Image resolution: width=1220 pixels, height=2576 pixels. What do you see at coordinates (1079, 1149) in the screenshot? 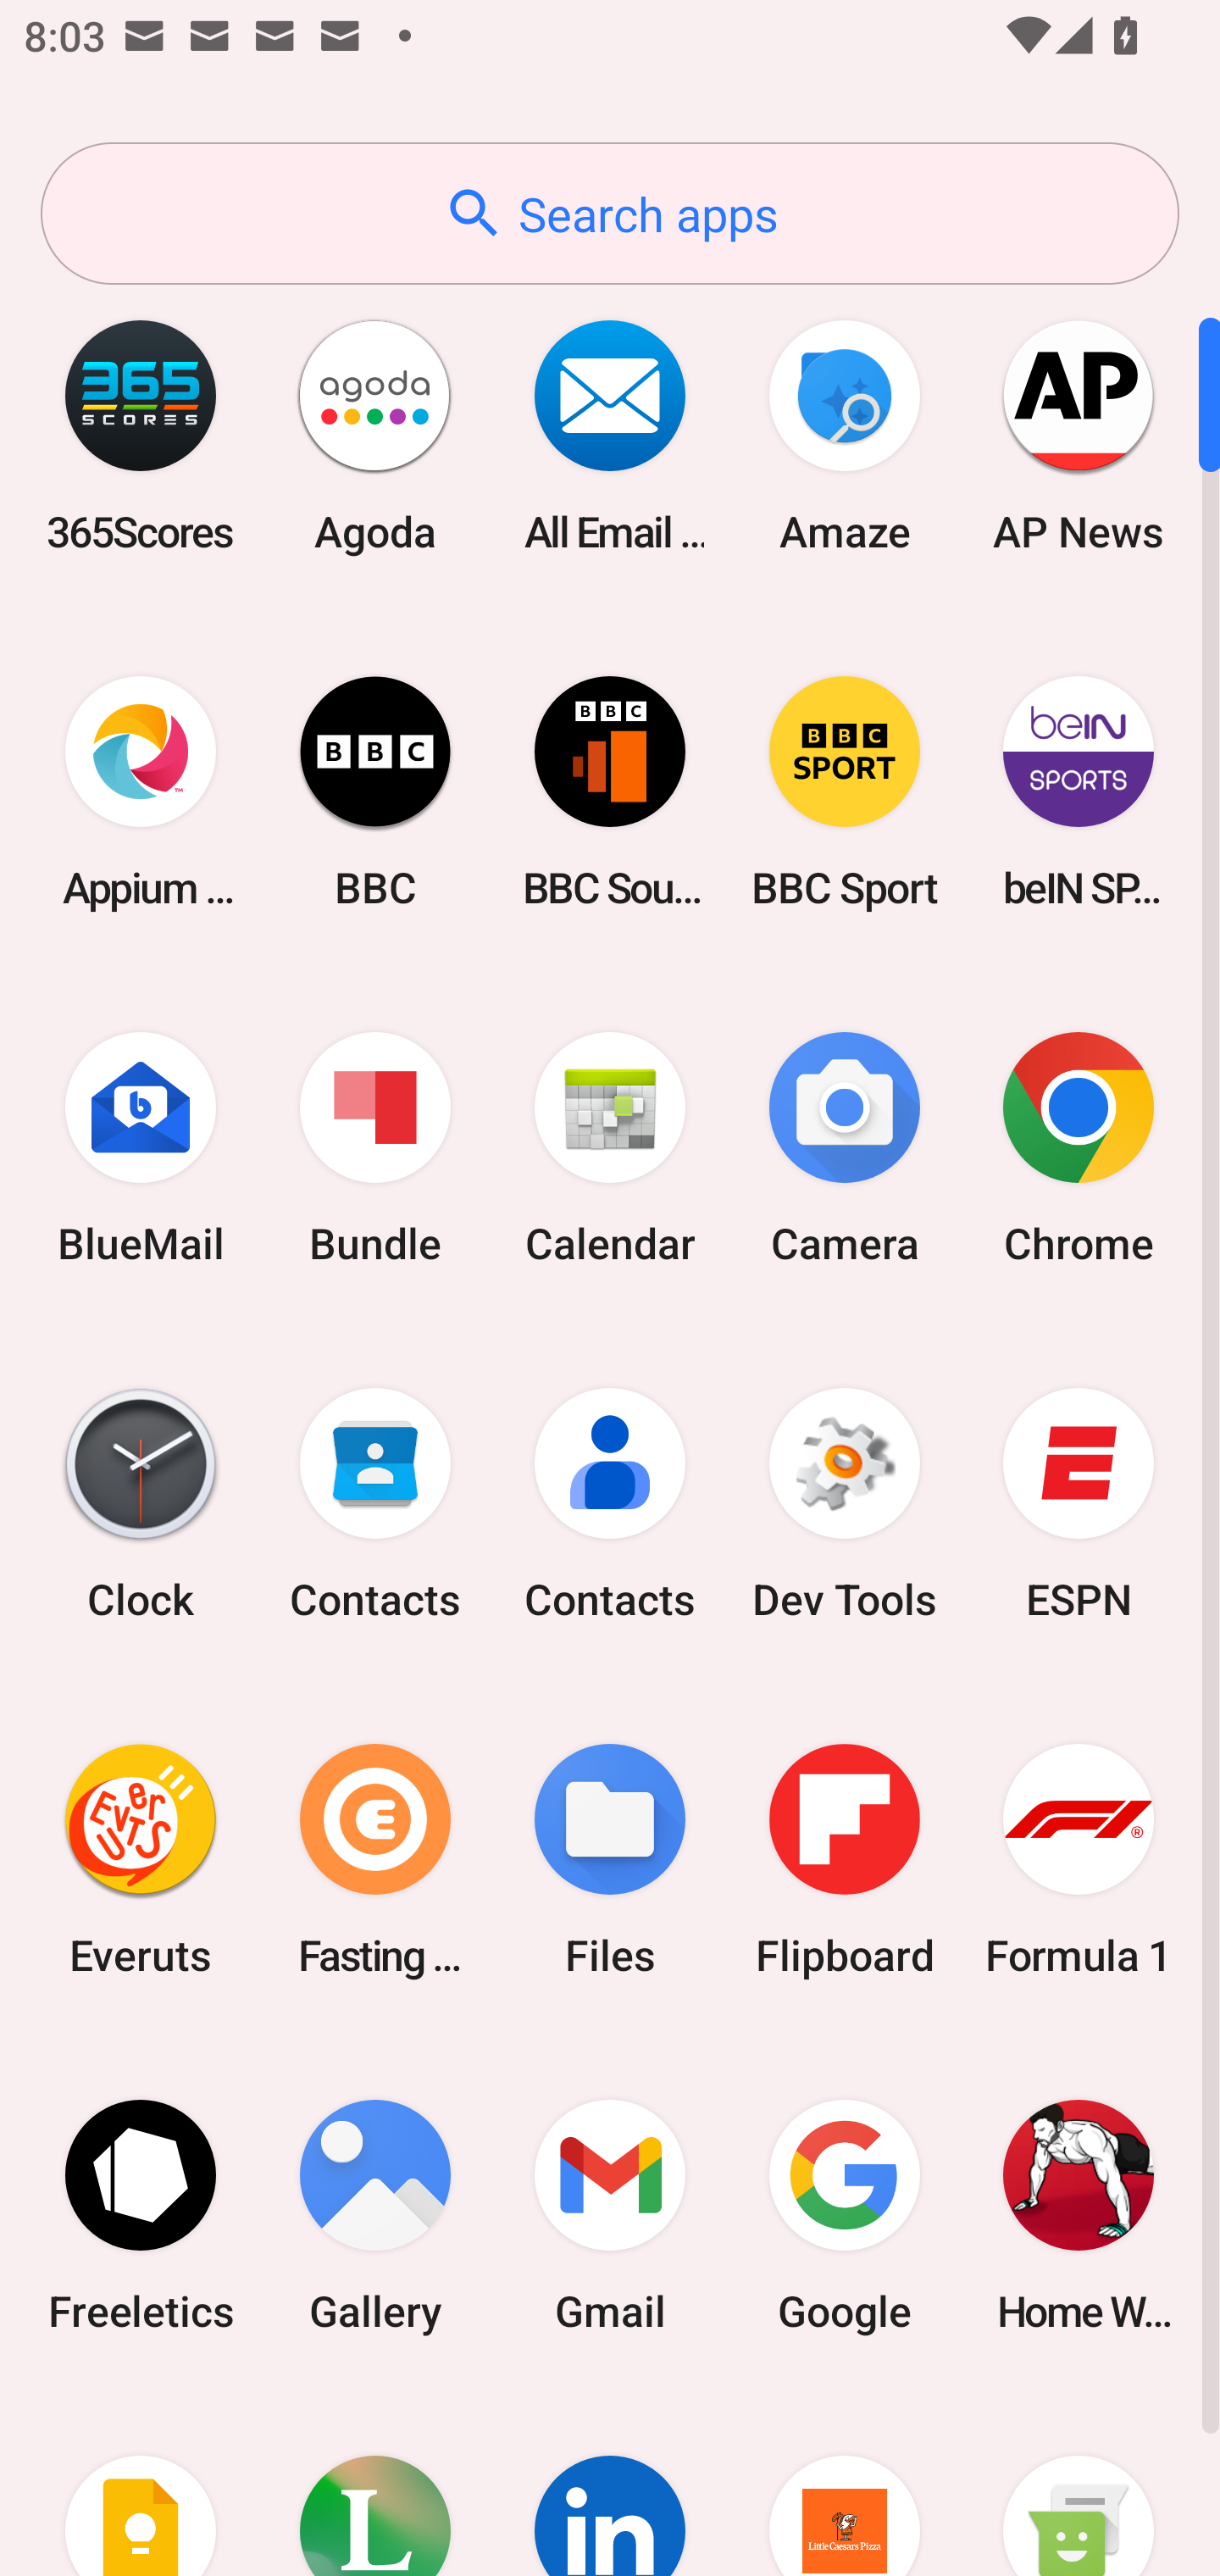
I see `Chrome` at bounding box center [1079, 1149].